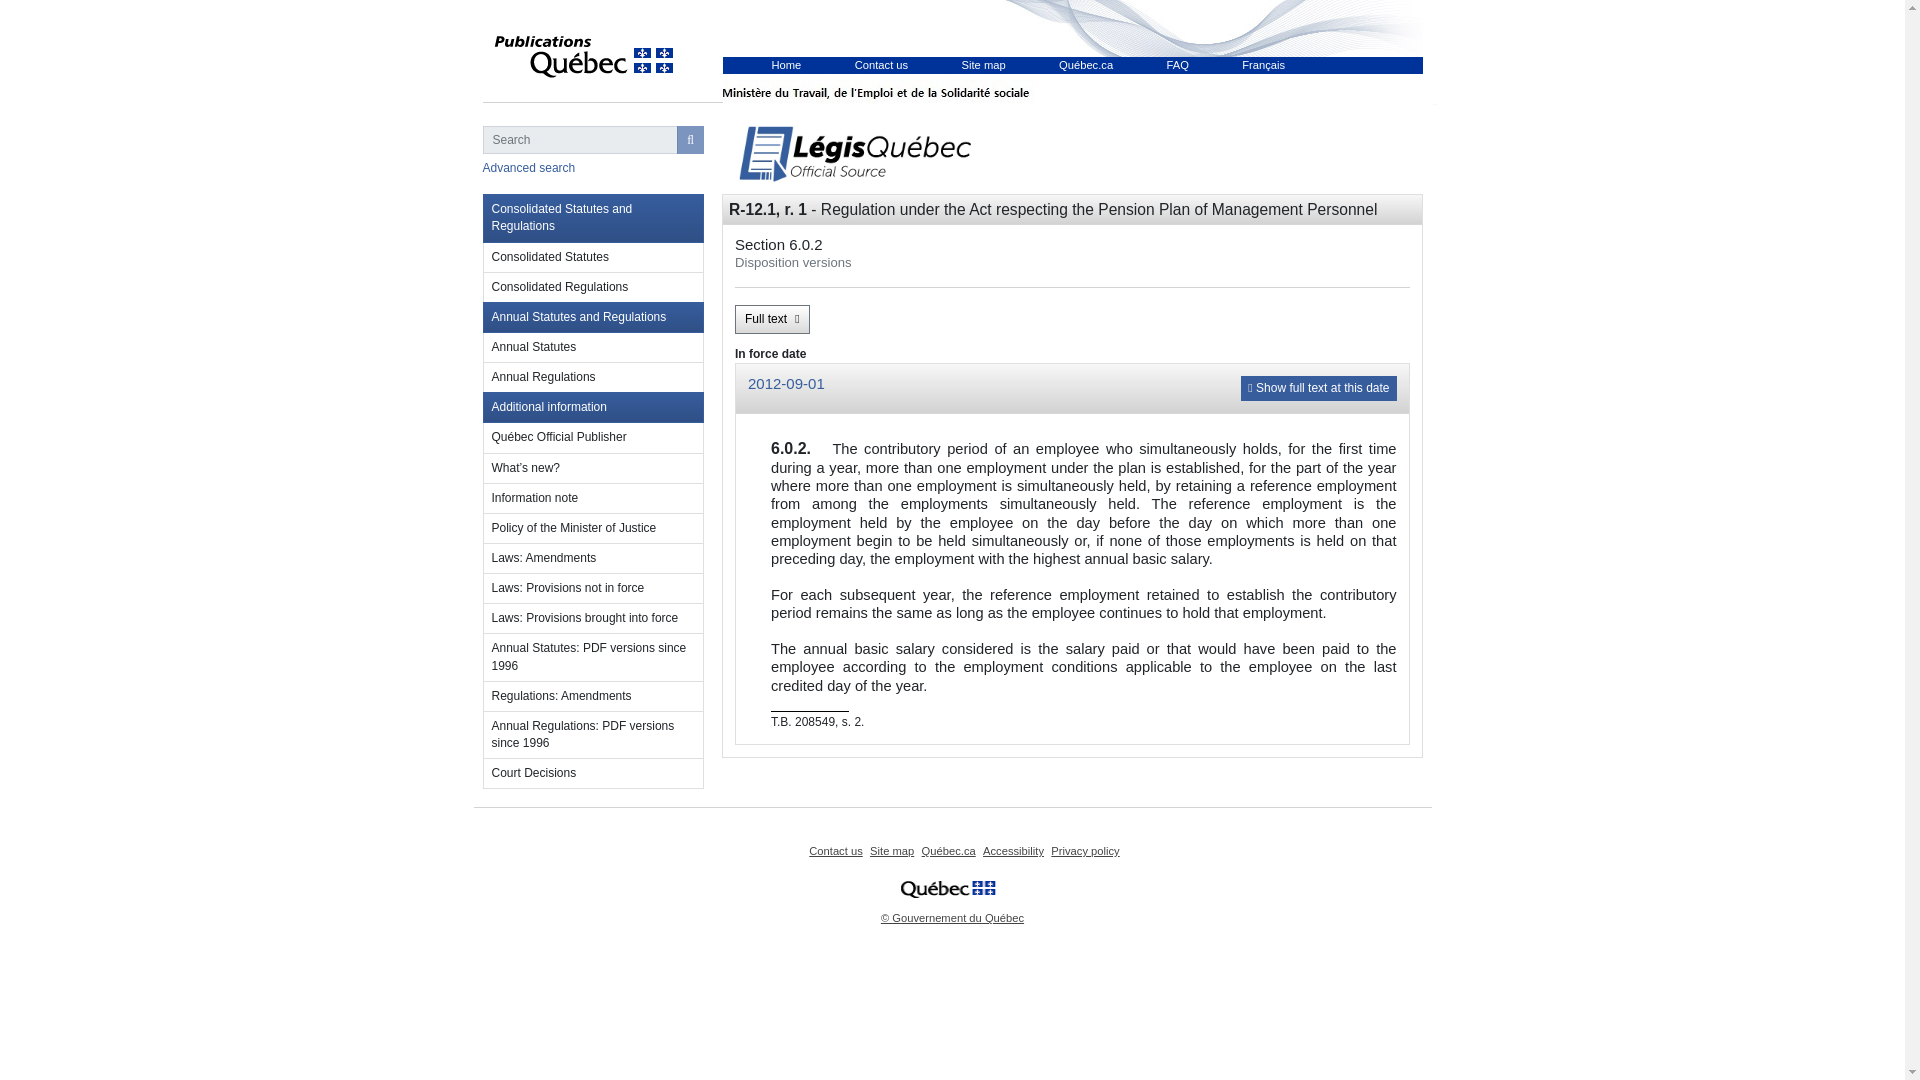 This screenshot has width=1920, height=1080. I want to click on Policy of the Minister of Justice, so click(592, 529).